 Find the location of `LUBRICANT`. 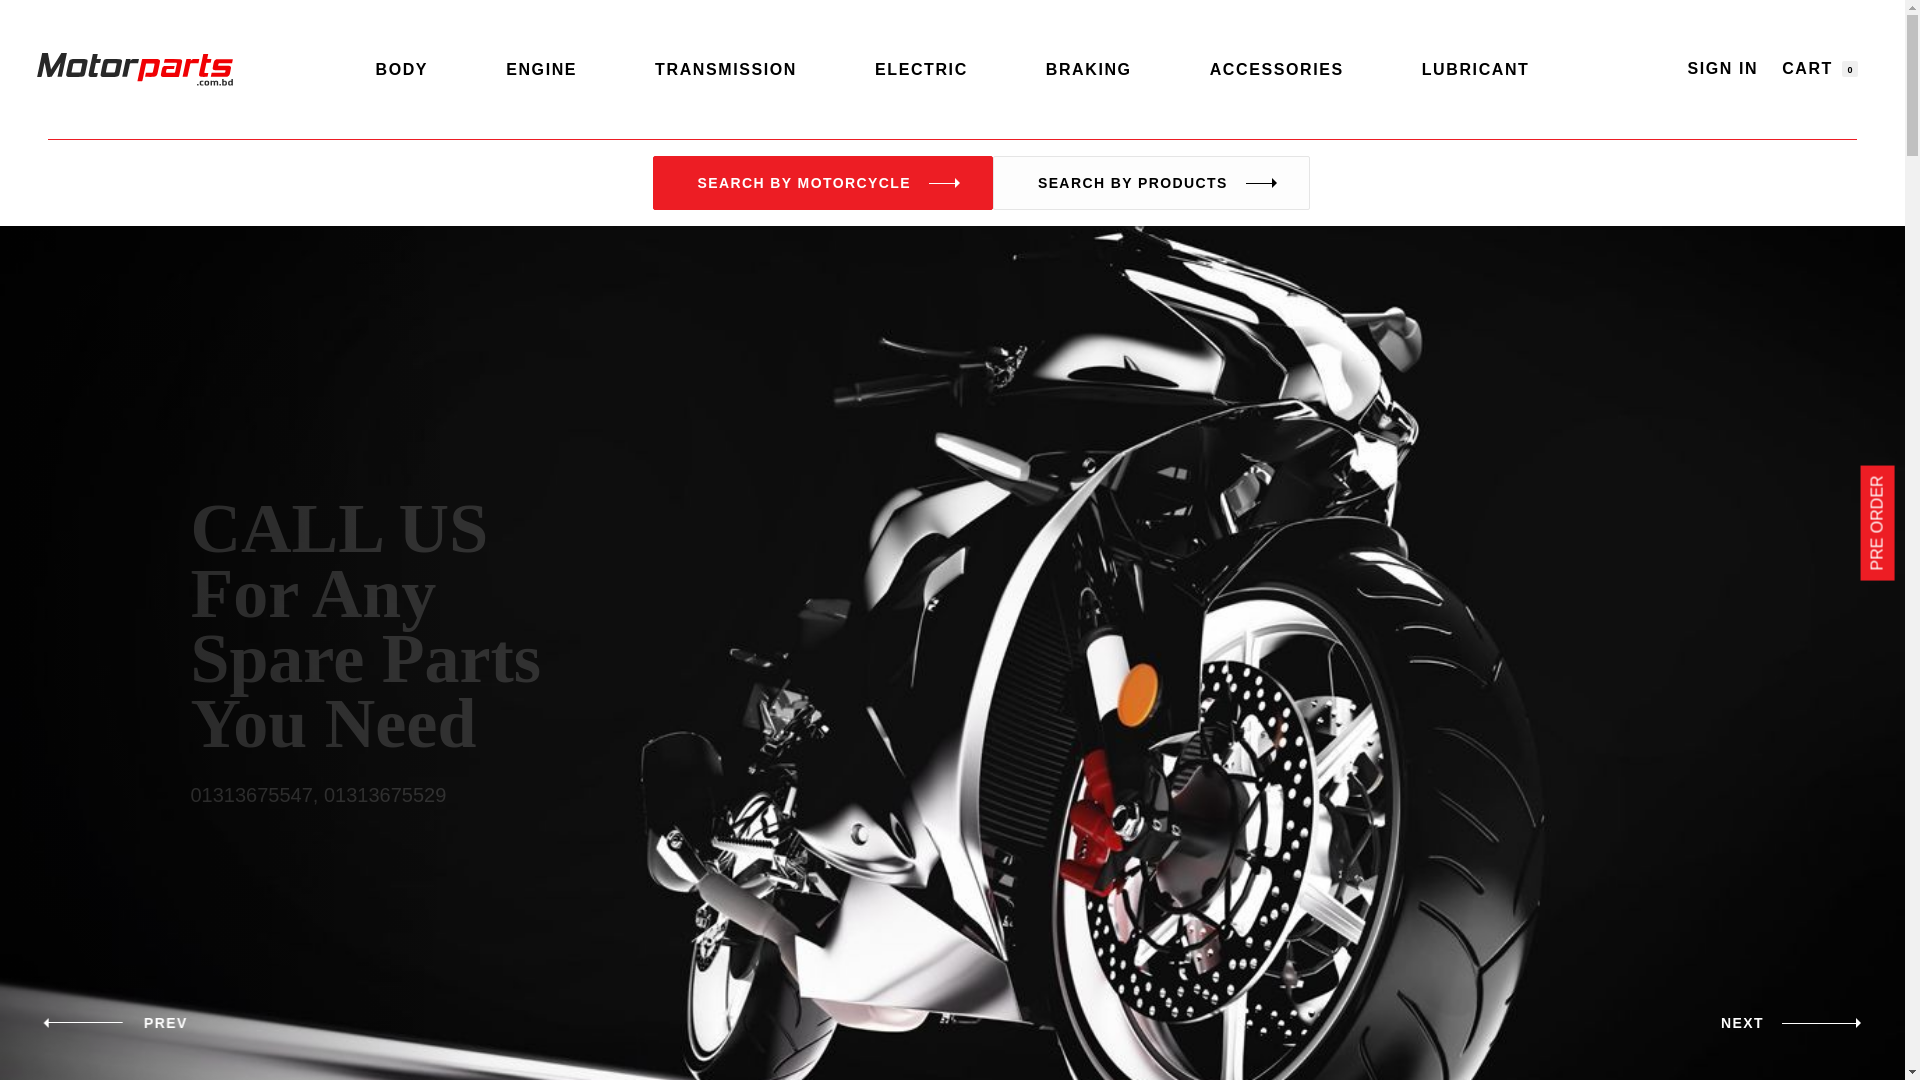

LUBRICANT is located at coordinates (1476, 70).